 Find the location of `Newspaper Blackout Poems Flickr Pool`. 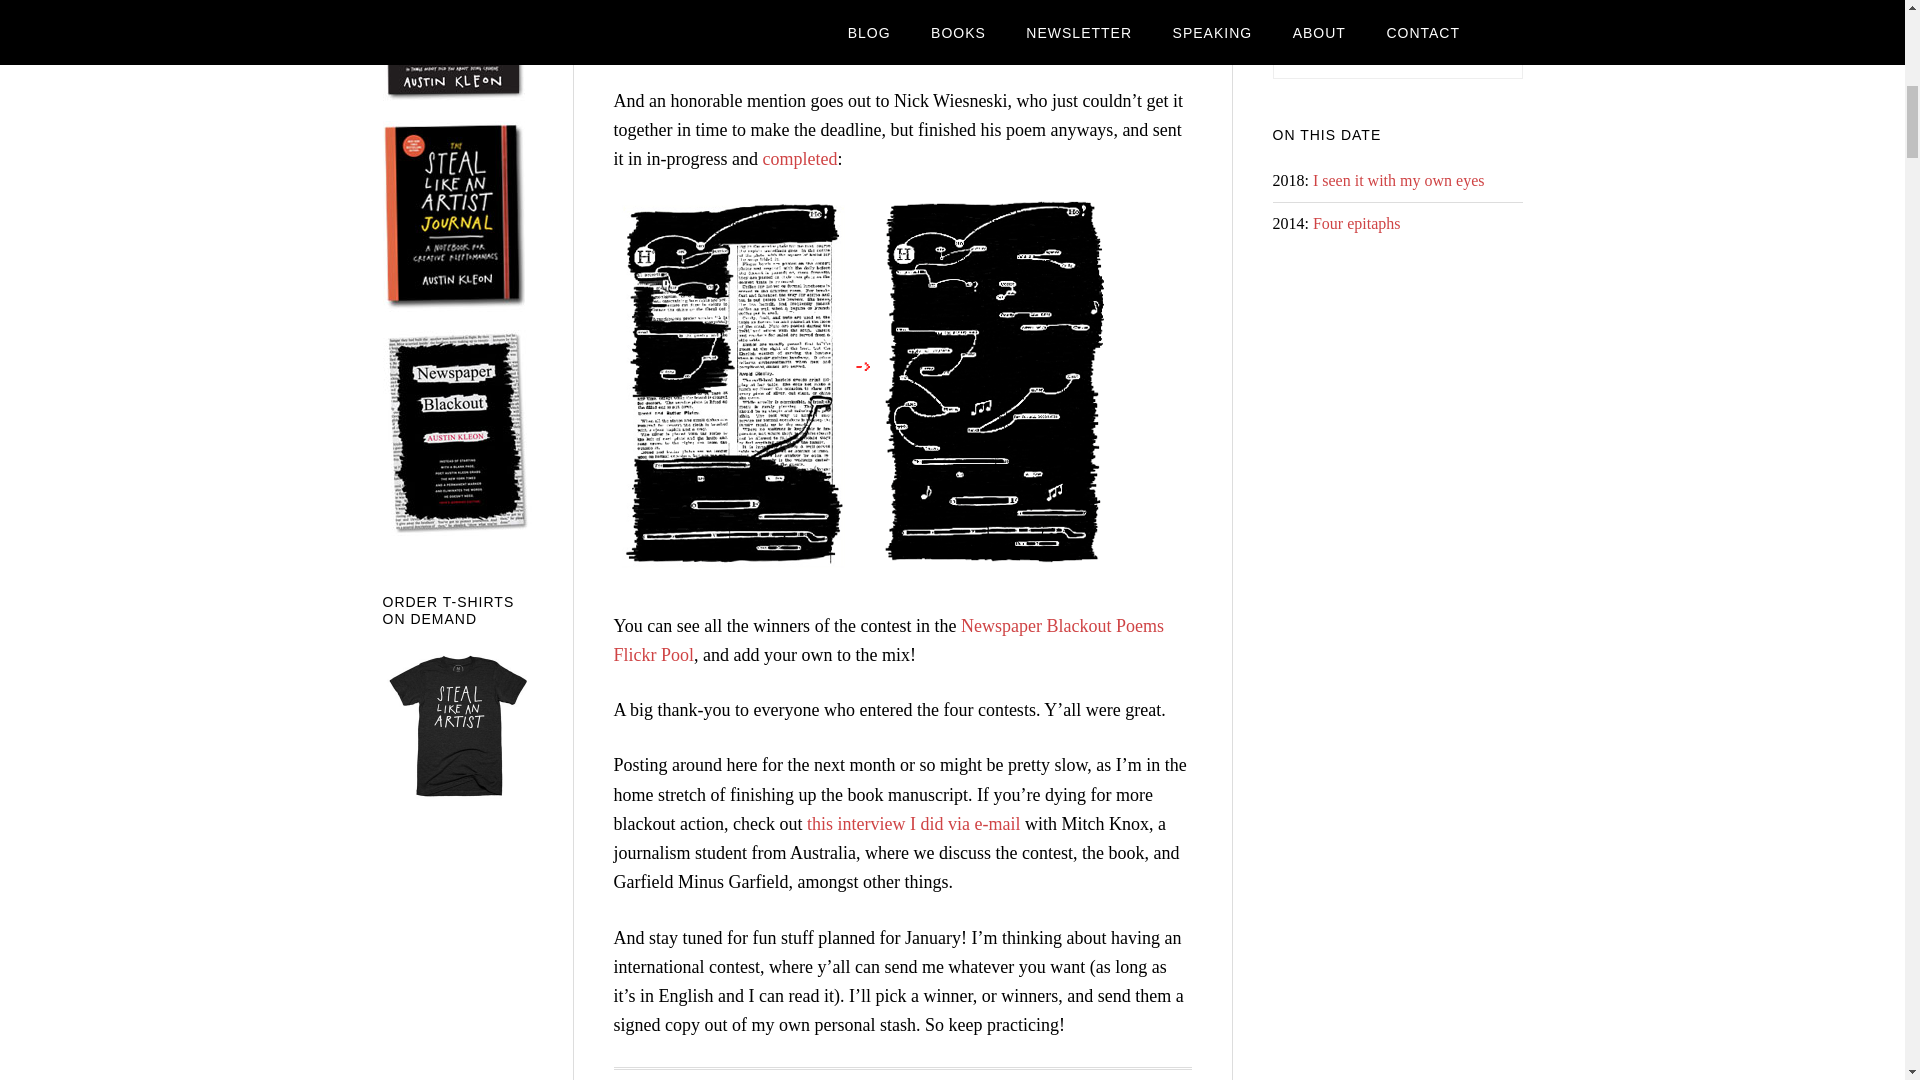

Newspaper Blackout Poems Flickr Pool is located at coordinates (890, 640).